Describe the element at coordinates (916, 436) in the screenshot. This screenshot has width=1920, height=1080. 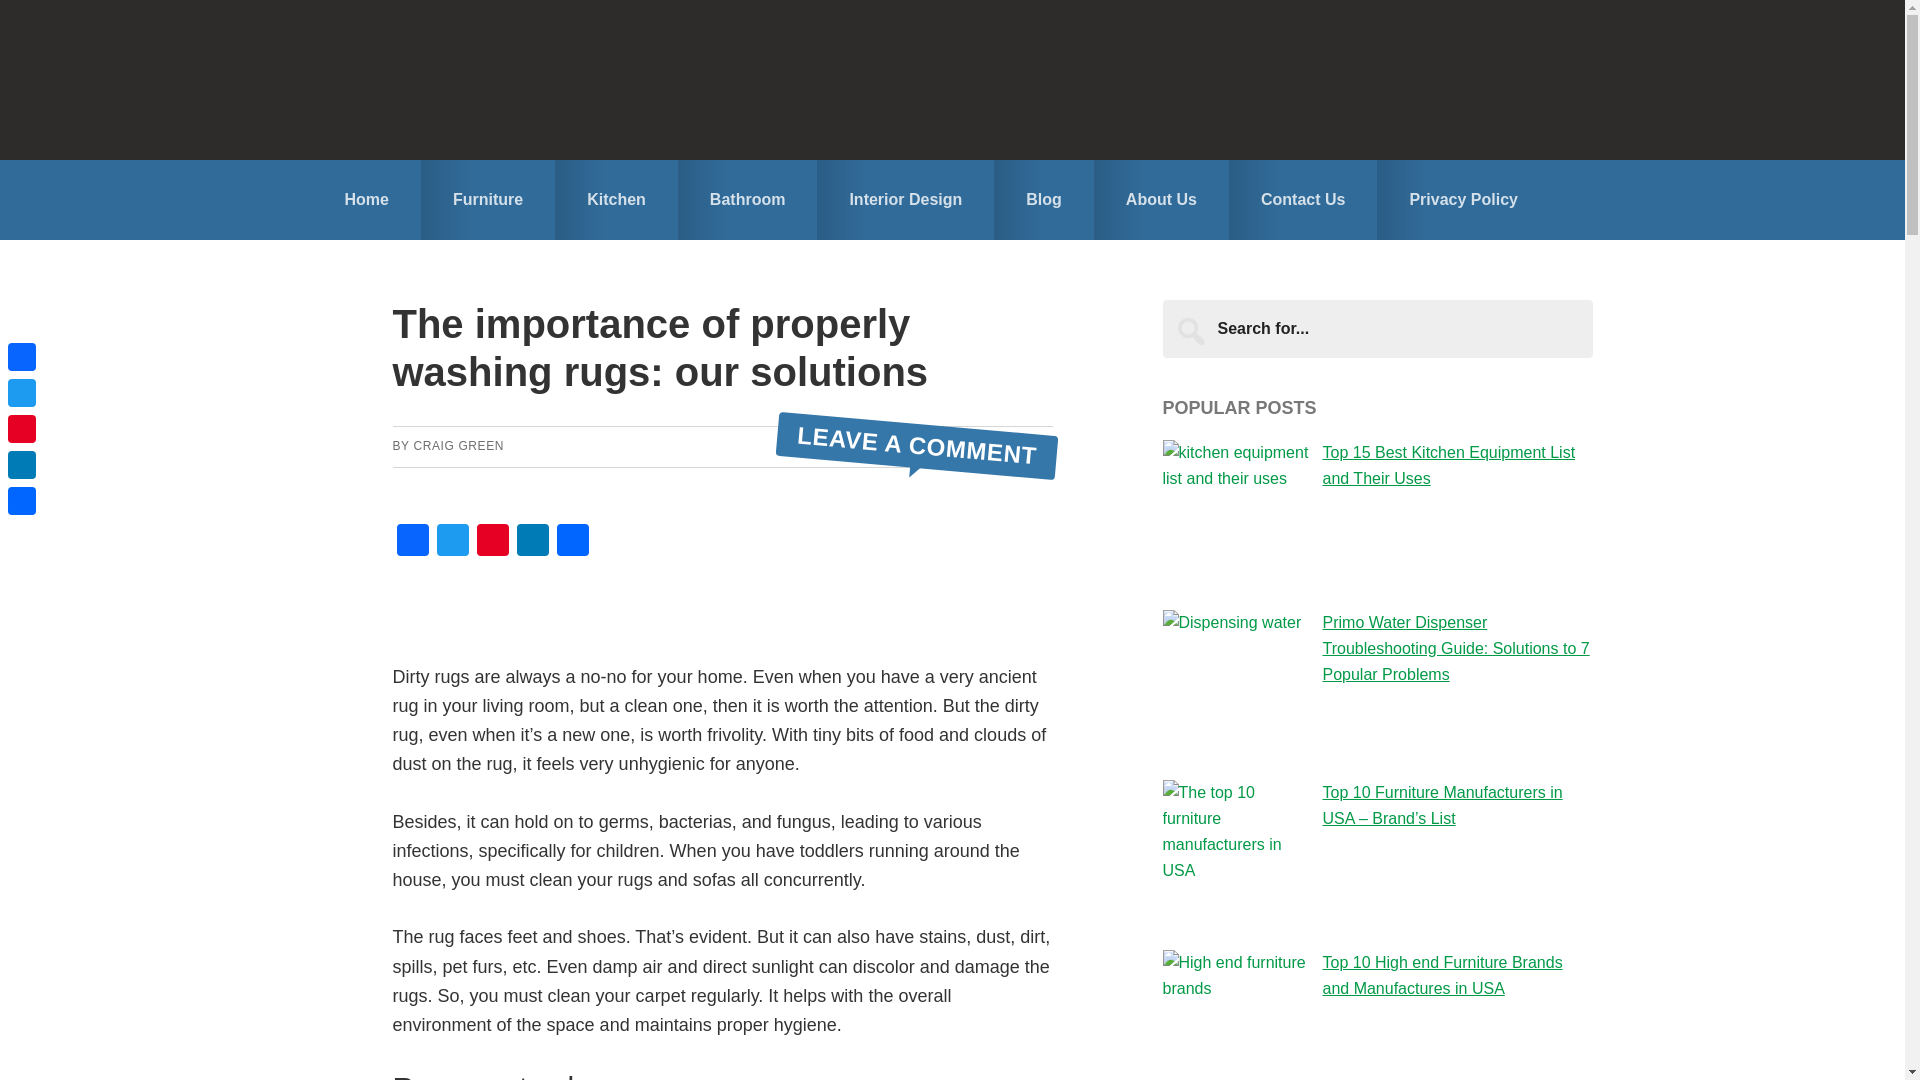
I see `LEAVE A COMMENT` at that location.